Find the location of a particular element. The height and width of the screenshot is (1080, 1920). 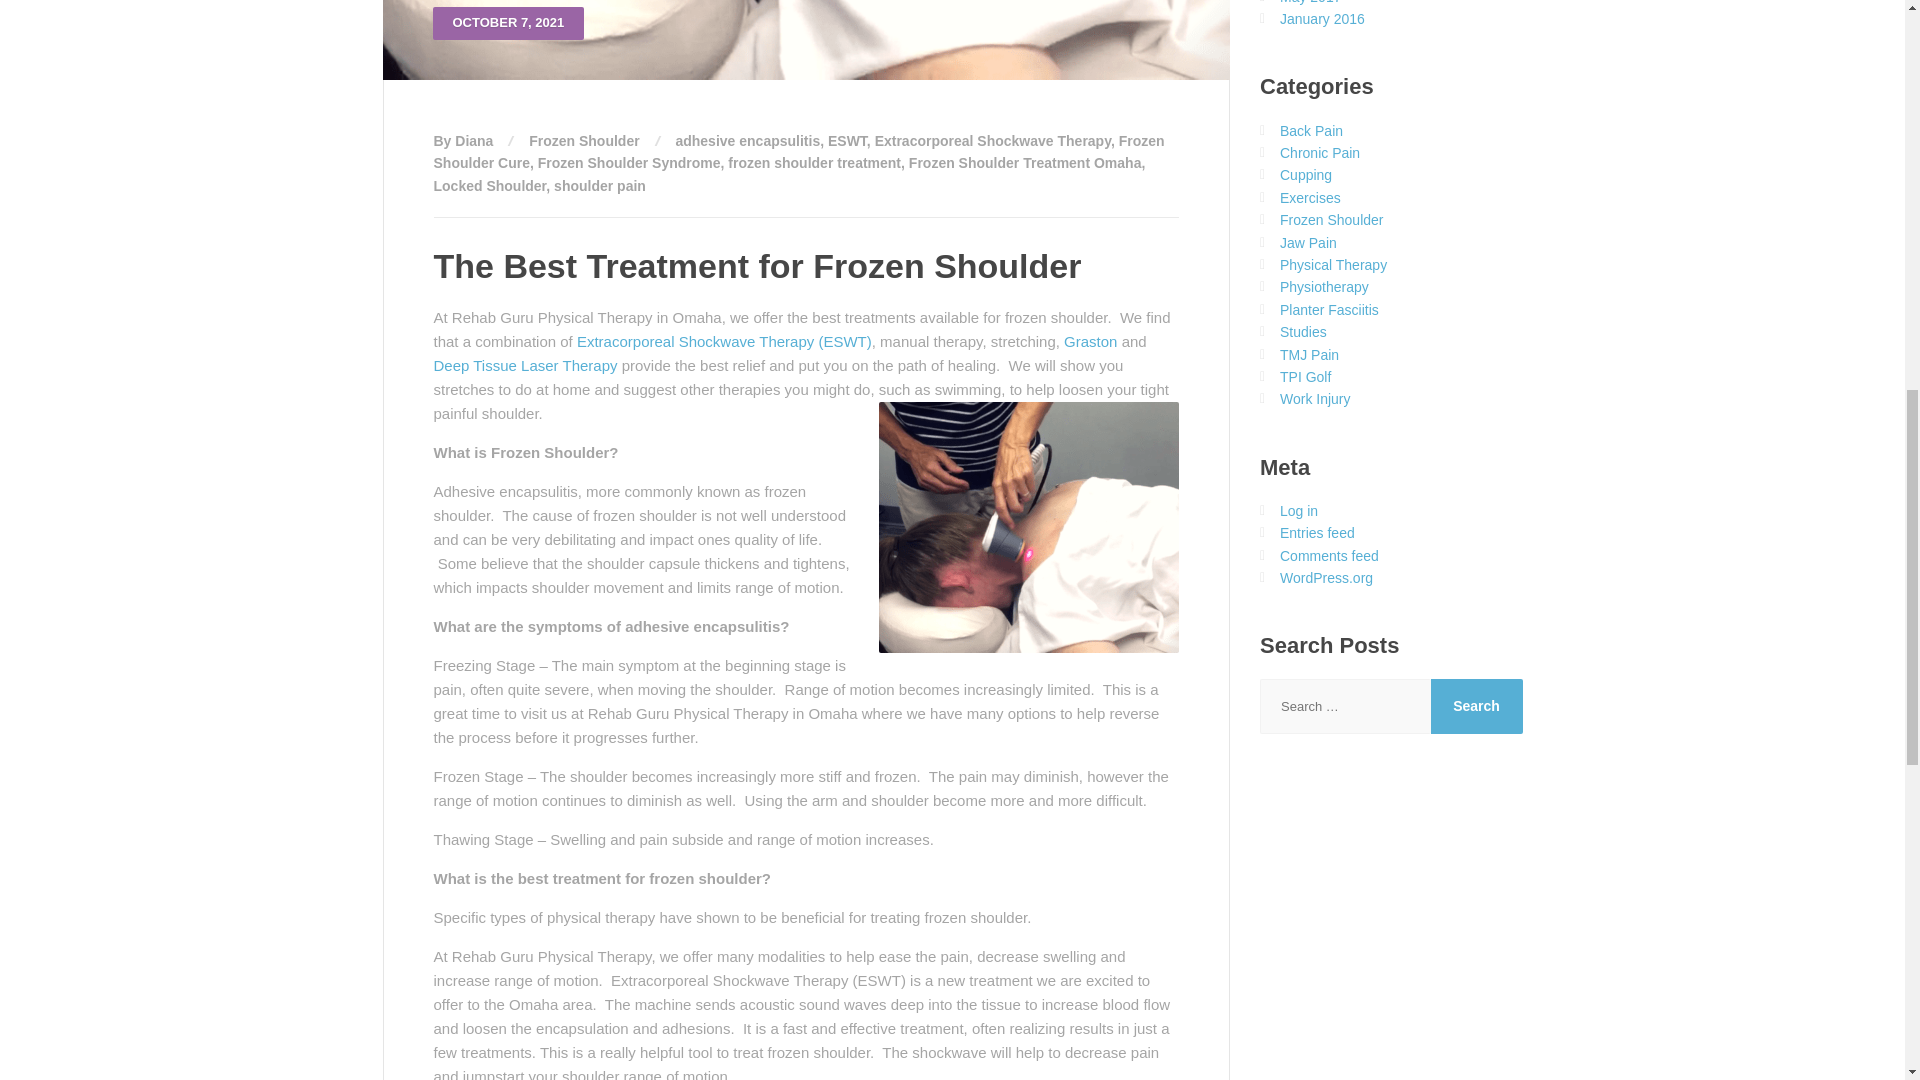

ESWT is located at coordinates (847, 140).